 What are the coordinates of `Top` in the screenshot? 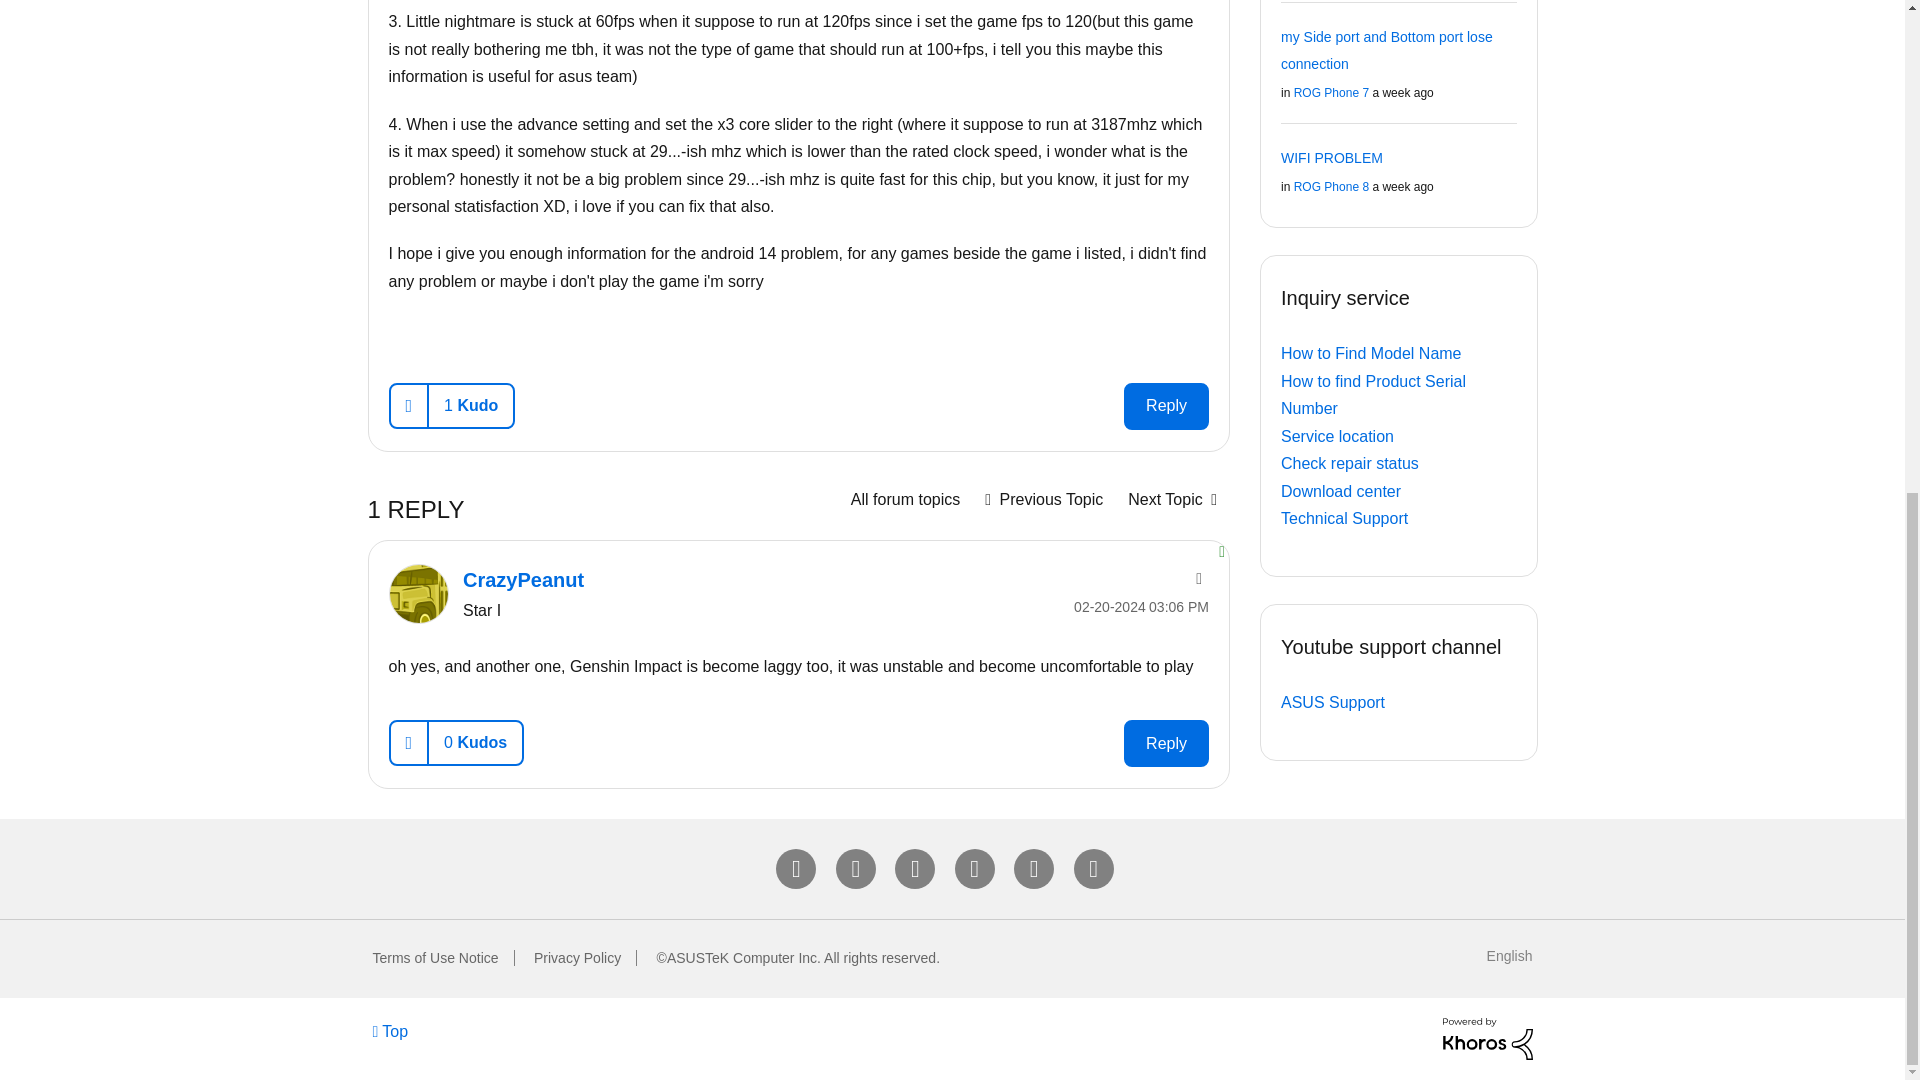 It's located at (390, 1030).